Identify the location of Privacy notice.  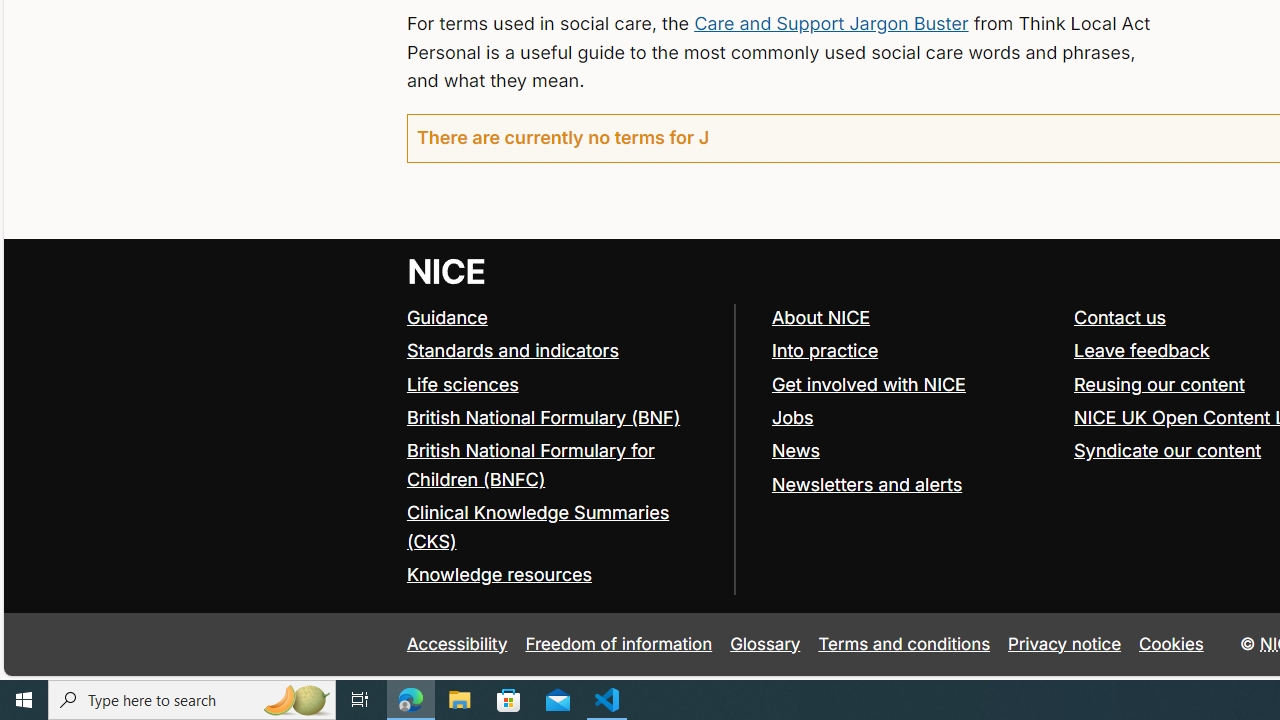
(1065, 644).